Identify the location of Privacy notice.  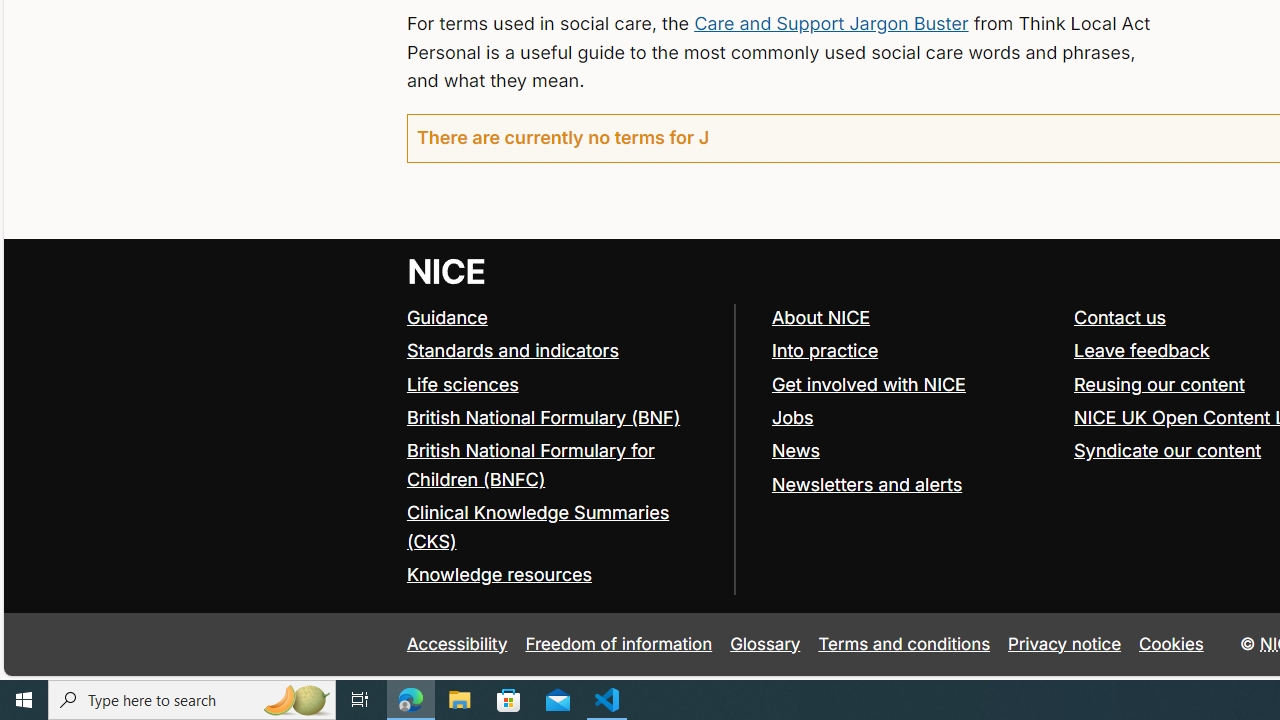
(1065, 644).